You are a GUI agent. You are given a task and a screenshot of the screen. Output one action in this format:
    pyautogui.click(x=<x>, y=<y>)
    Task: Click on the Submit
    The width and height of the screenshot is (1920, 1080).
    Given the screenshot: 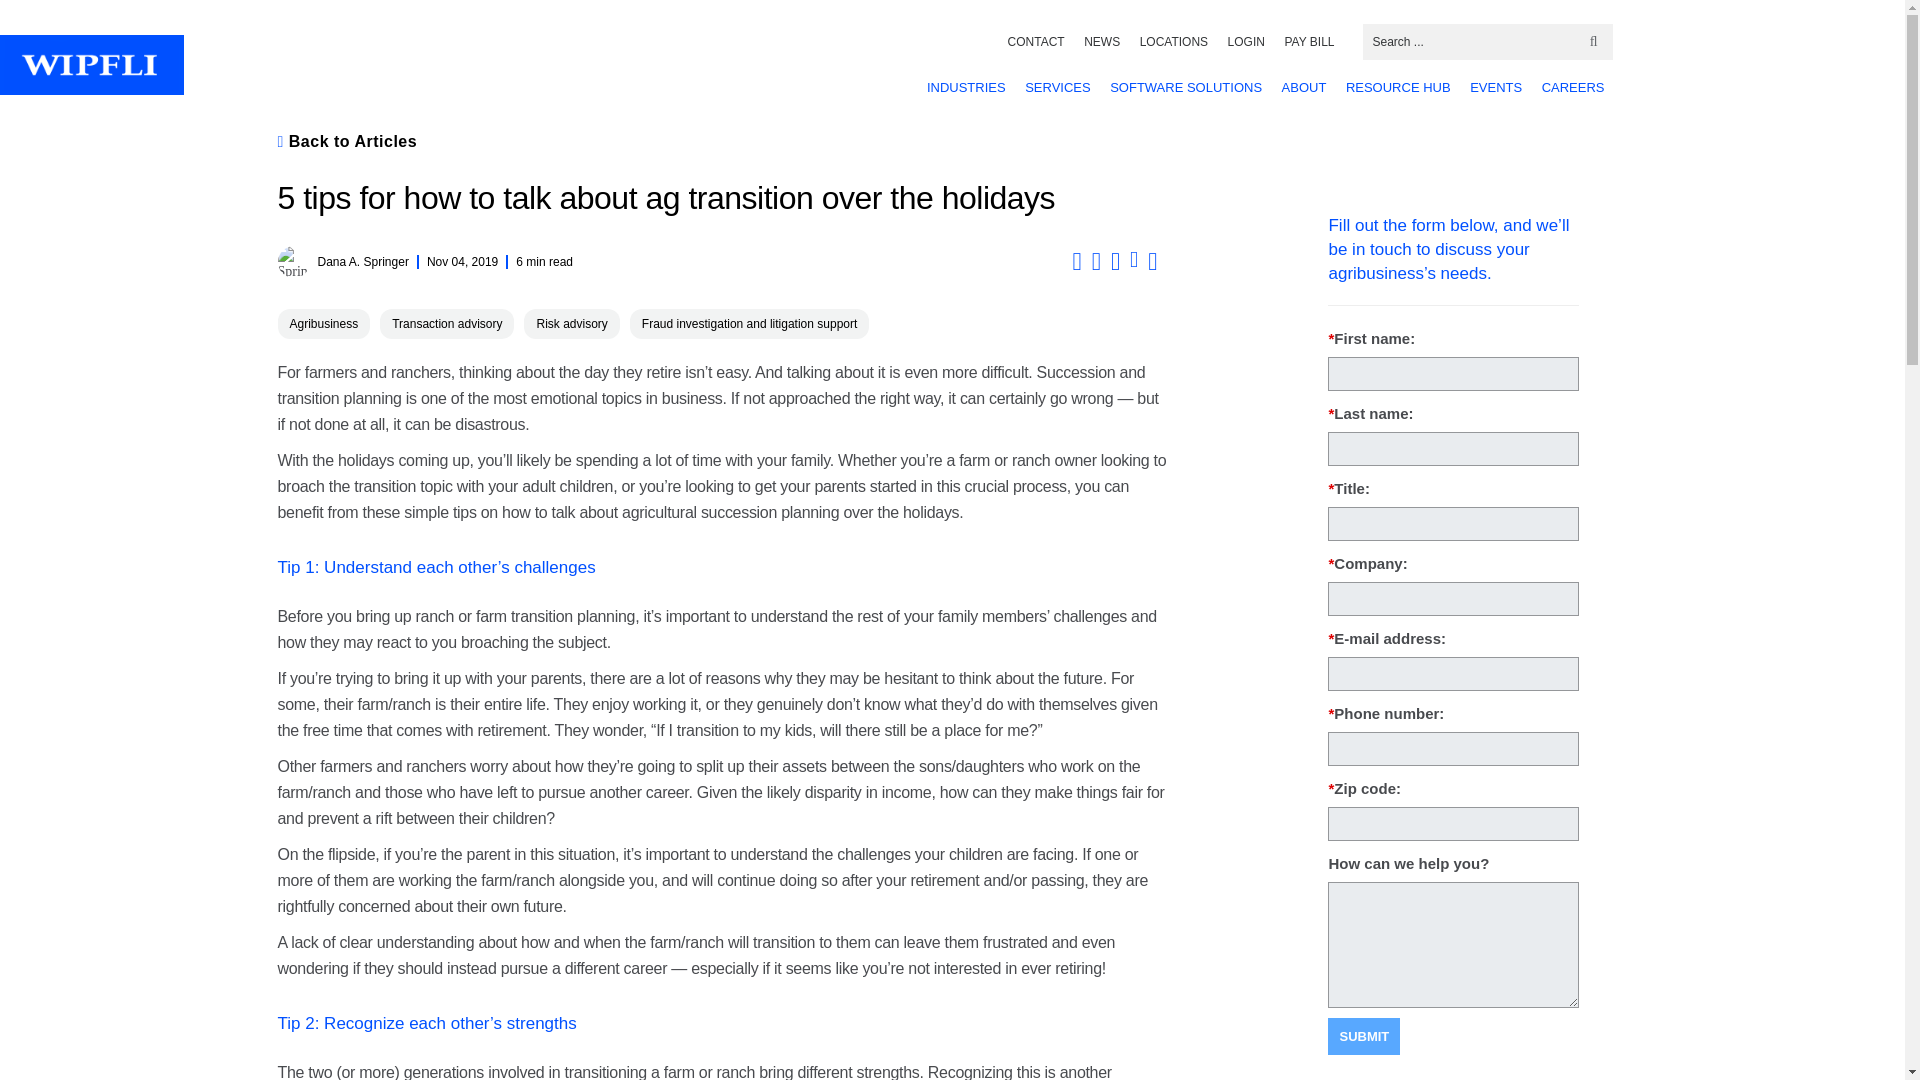 What is the action you would take?
    pyautogui.click(x=1364, y=1036)
    